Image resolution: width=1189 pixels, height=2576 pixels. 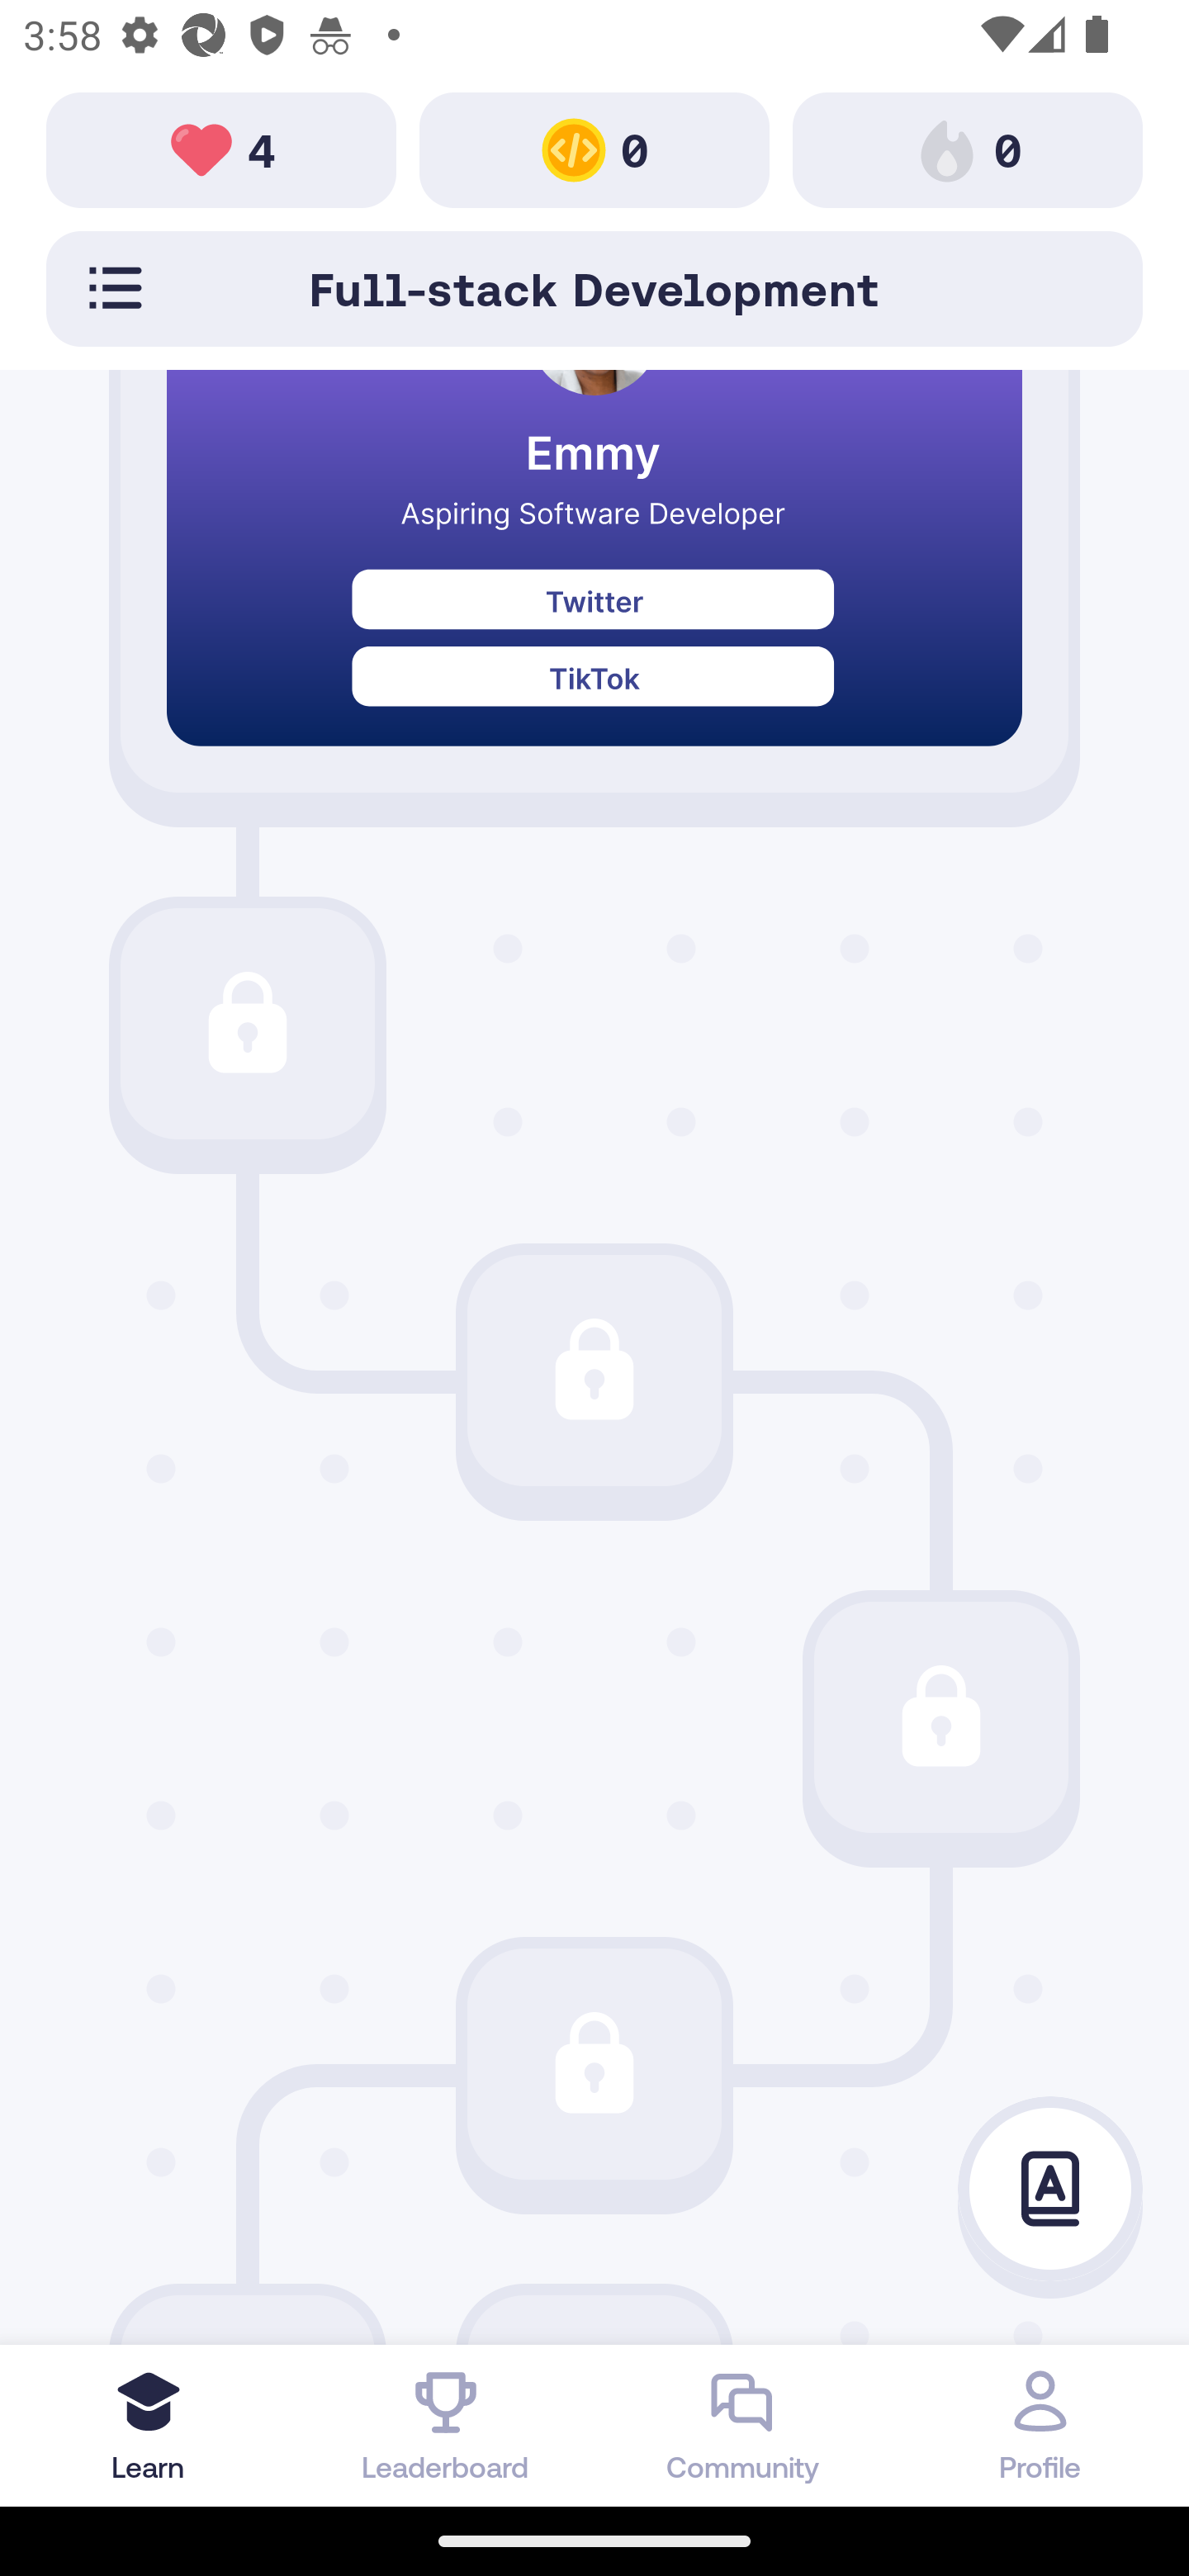 What do you see at coordinates (941, 1717) in the screenshot?
I see `Path Icon` at bounding box center [941, 1717].